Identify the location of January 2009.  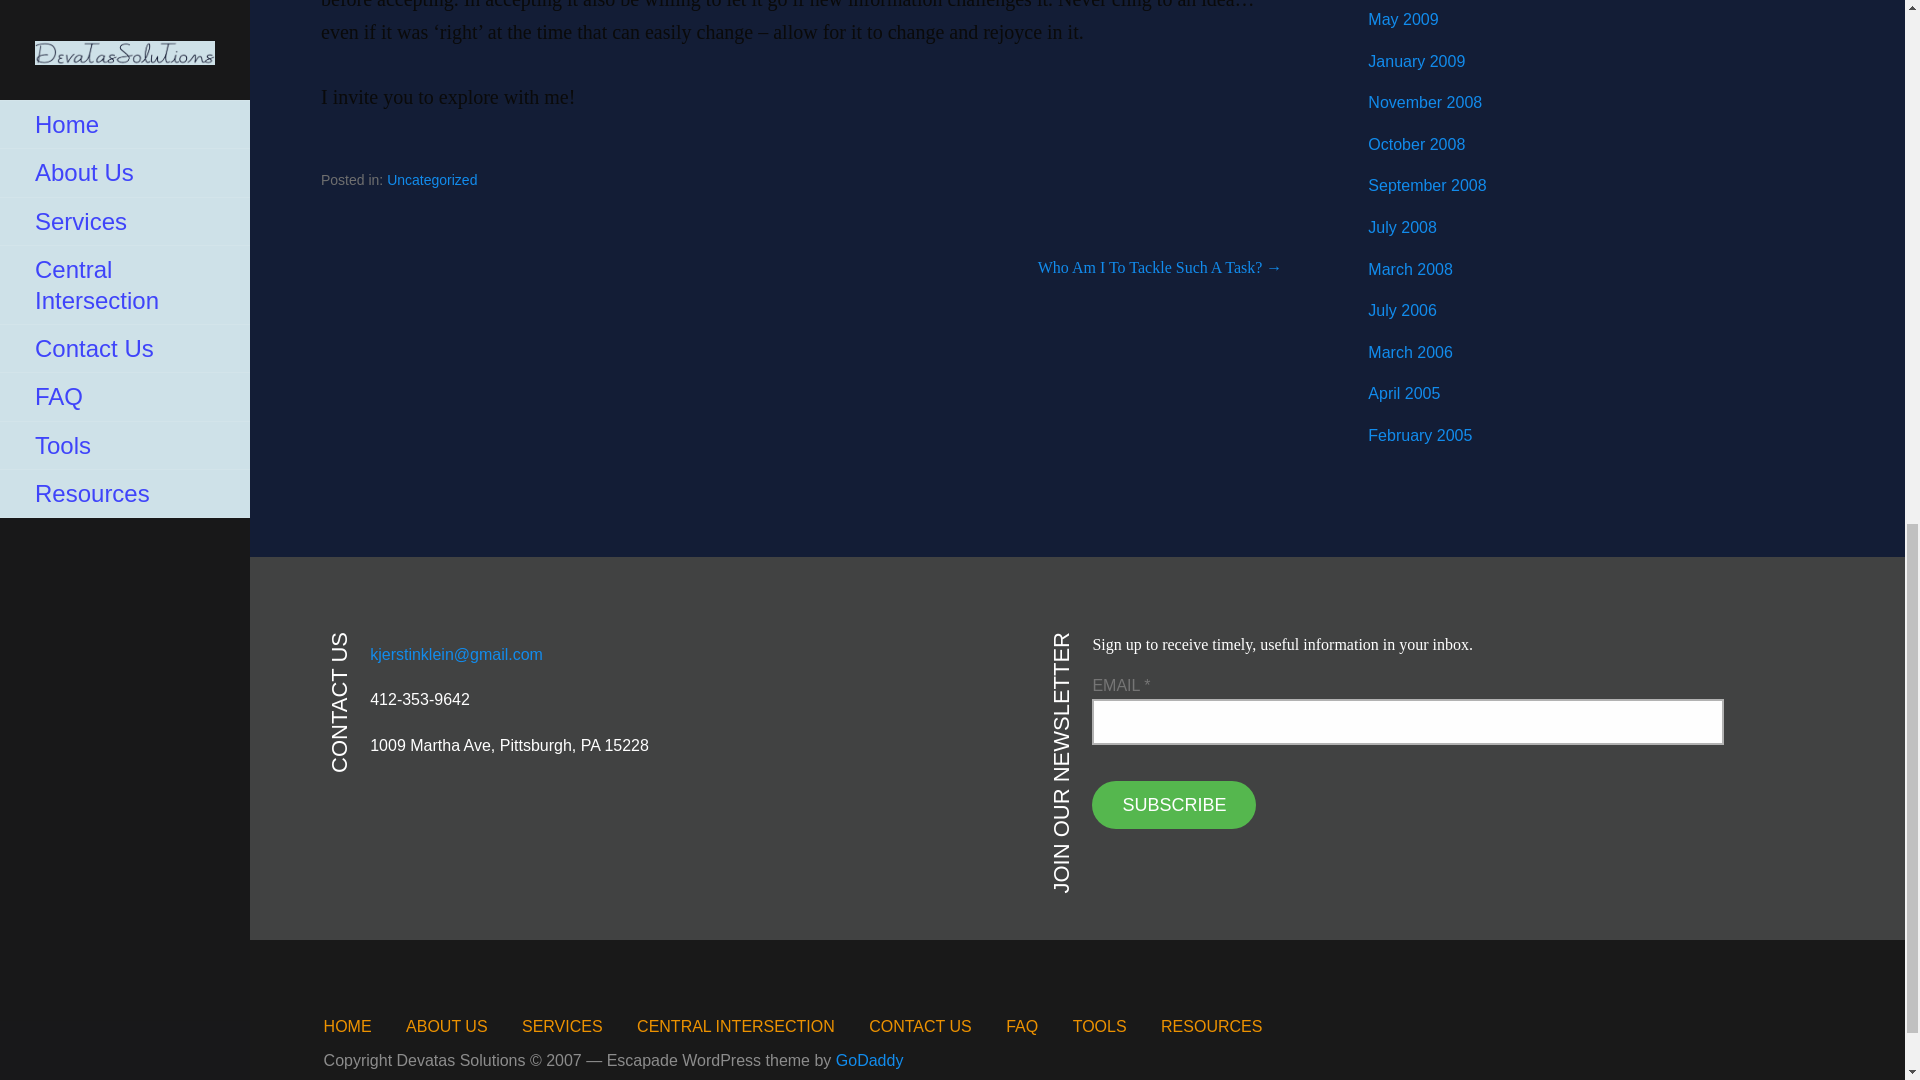
(1416, 61).